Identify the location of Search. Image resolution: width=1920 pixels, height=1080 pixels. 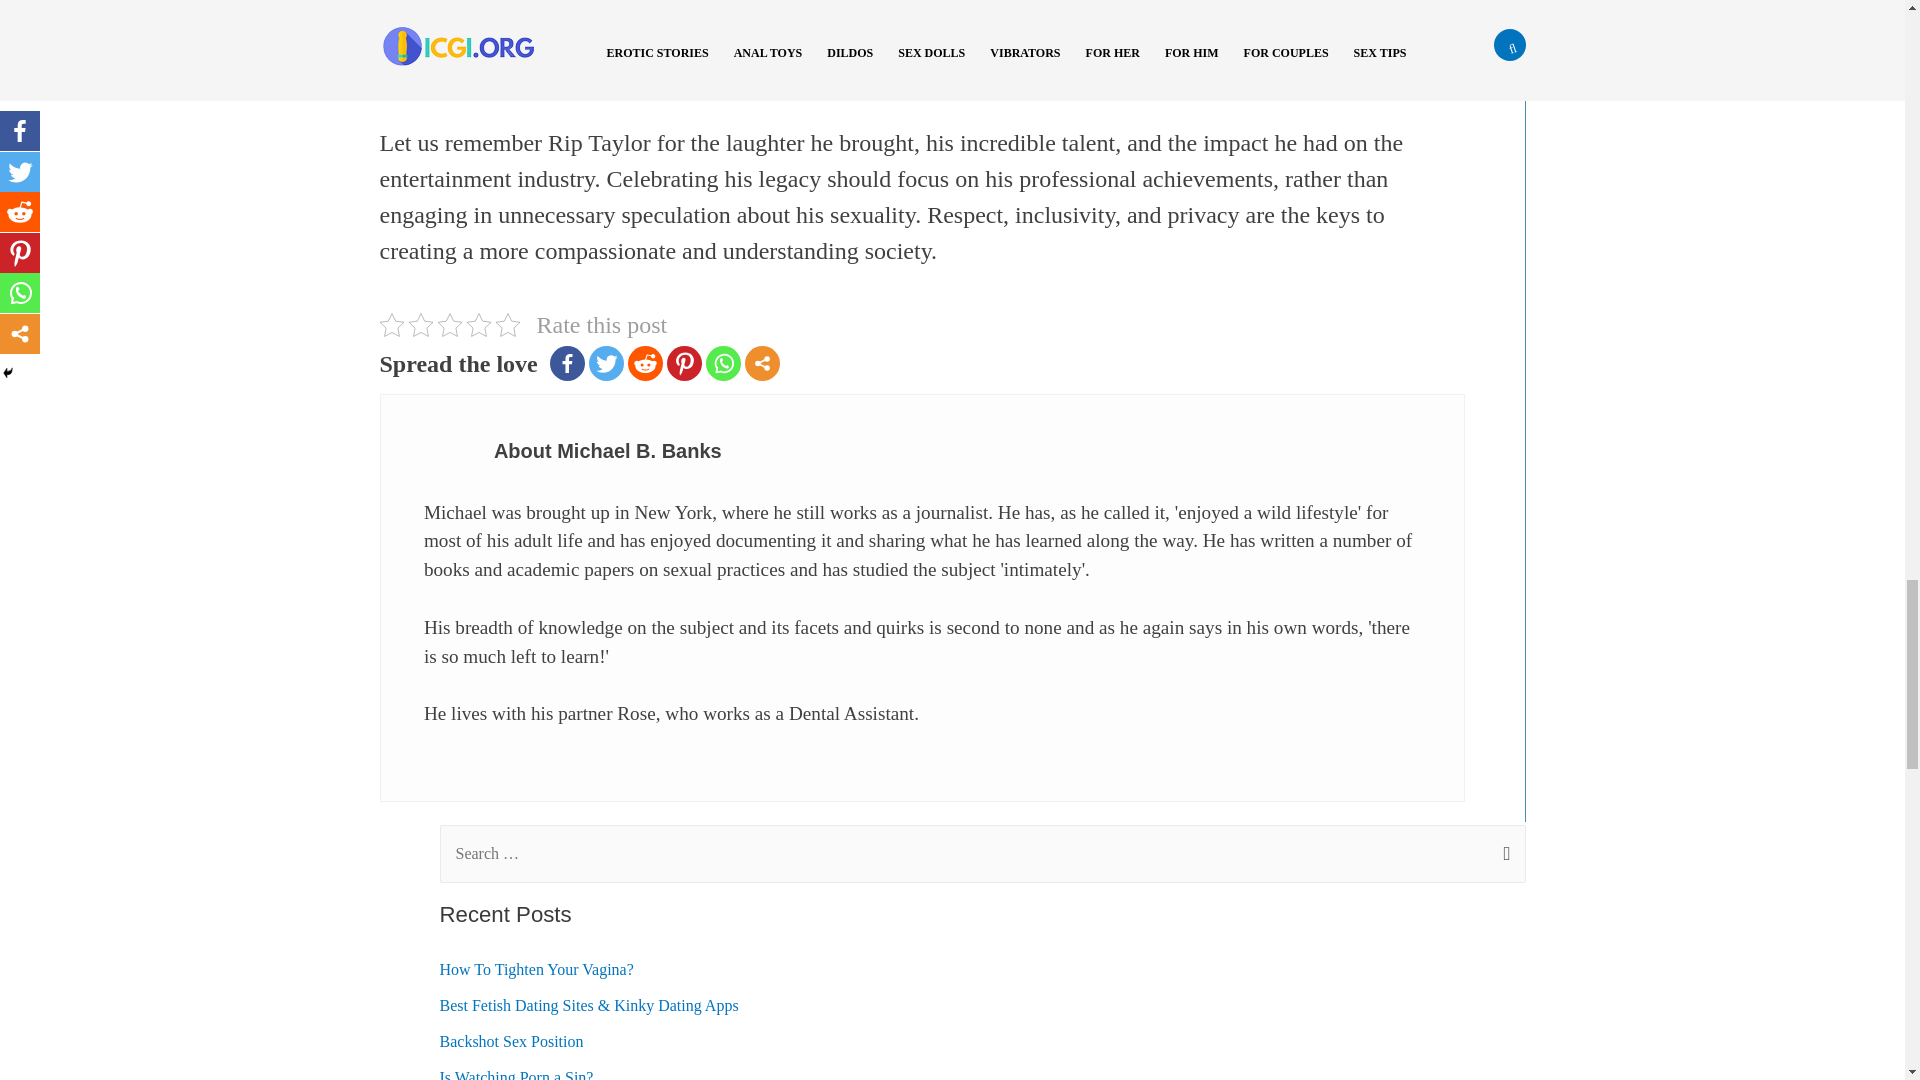
(1502, 833).